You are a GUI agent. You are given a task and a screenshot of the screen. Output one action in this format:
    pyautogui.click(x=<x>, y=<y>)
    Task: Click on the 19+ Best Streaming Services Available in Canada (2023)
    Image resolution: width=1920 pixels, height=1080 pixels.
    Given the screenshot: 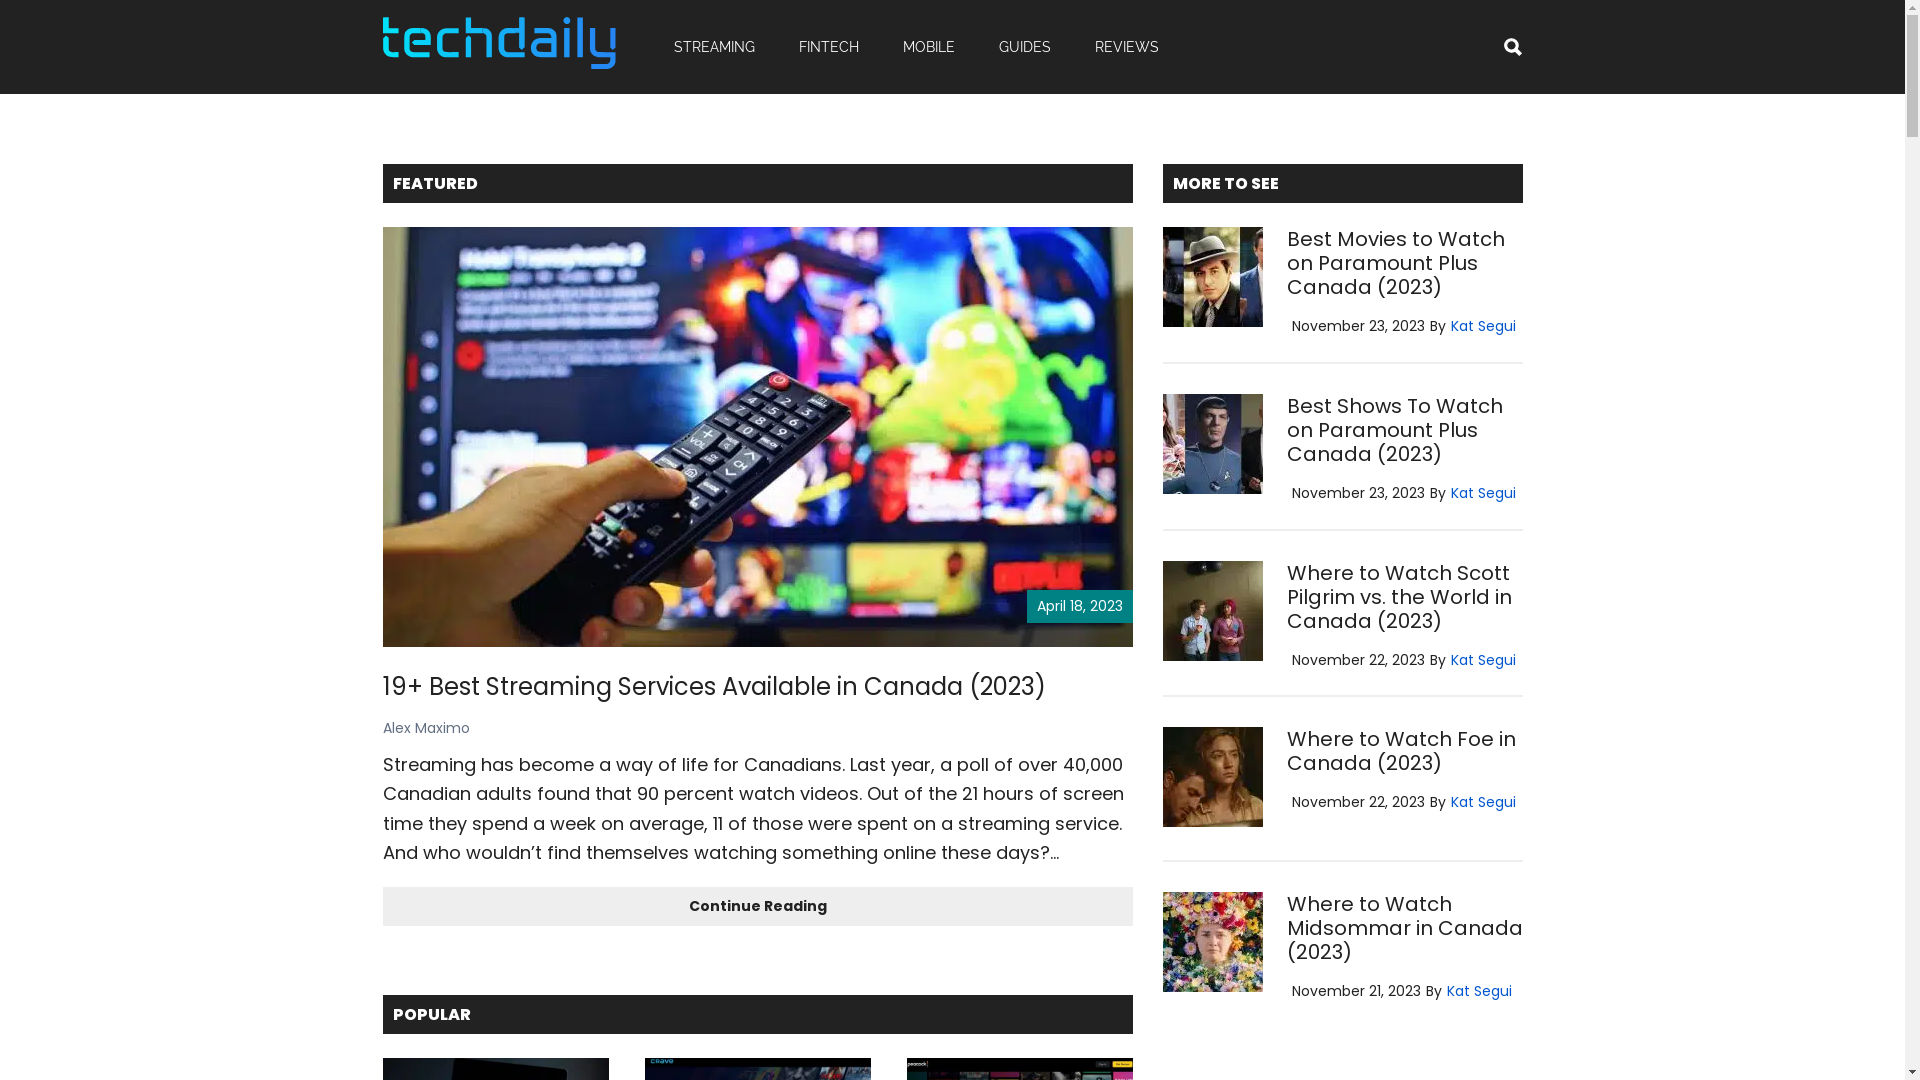 What is the action you would take?
    pyautogui.click(x=714, y=686)
    